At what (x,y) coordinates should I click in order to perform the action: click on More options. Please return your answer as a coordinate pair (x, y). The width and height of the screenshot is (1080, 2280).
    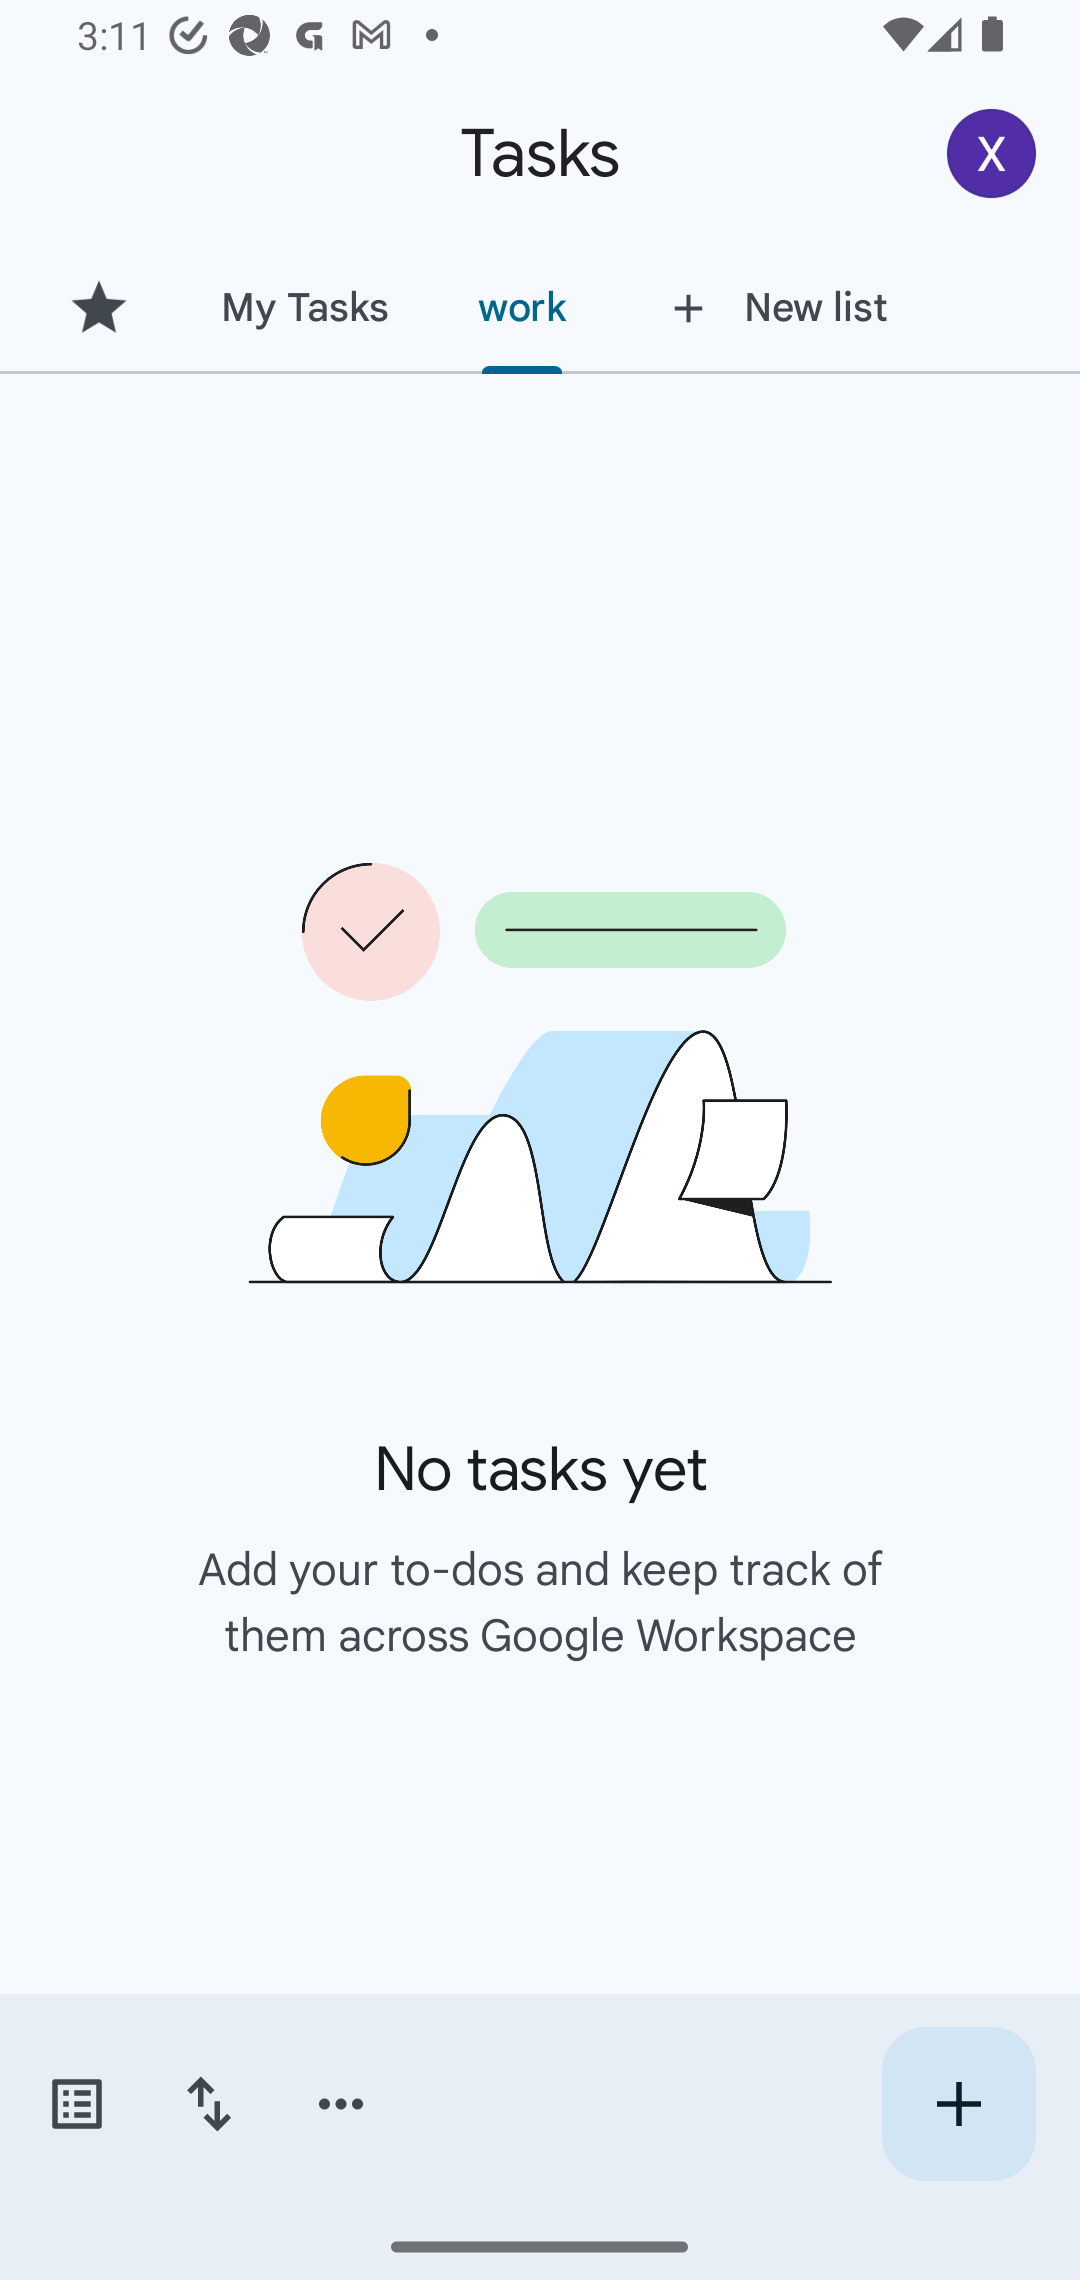
    Looking at the image, I should click on (341, 2104).